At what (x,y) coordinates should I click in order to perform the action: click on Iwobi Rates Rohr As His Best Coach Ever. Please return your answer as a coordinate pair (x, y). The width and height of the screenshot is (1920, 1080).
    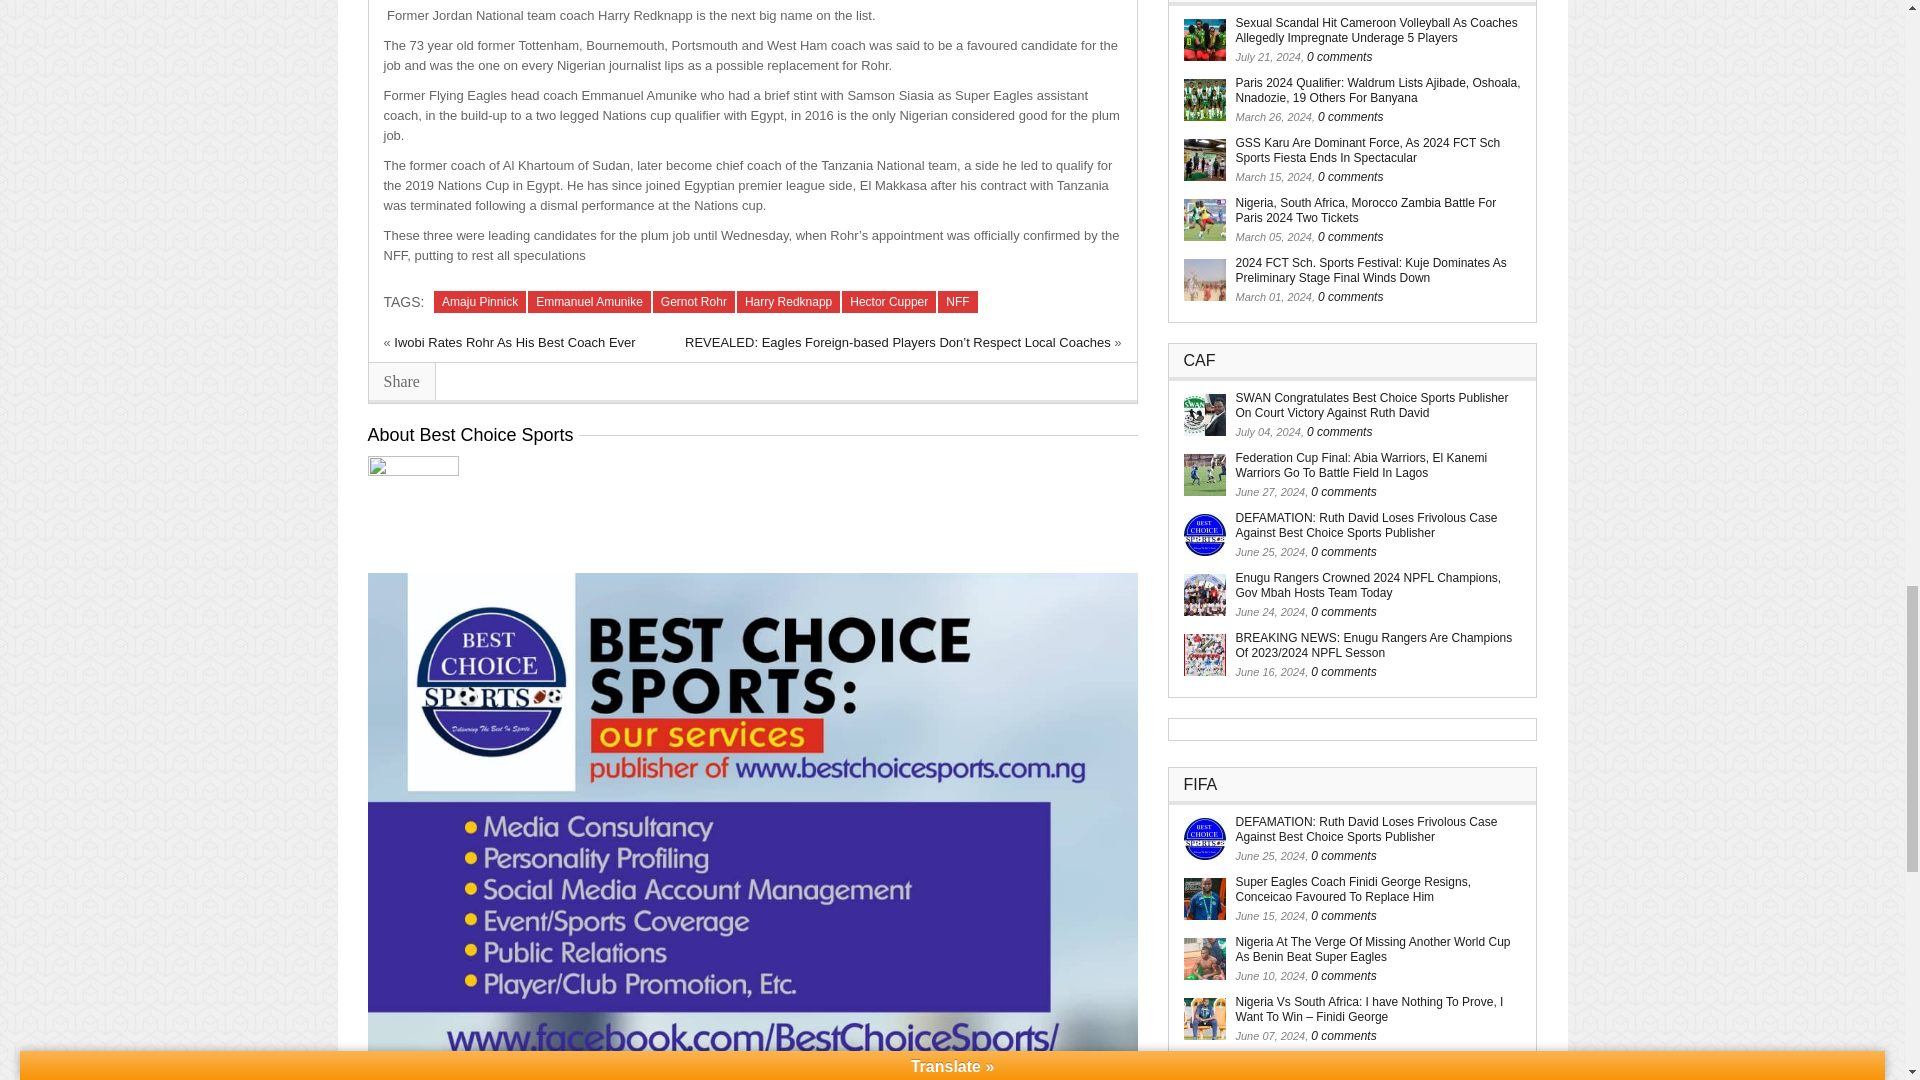
    Looking at the image, I should click on (514, 342).